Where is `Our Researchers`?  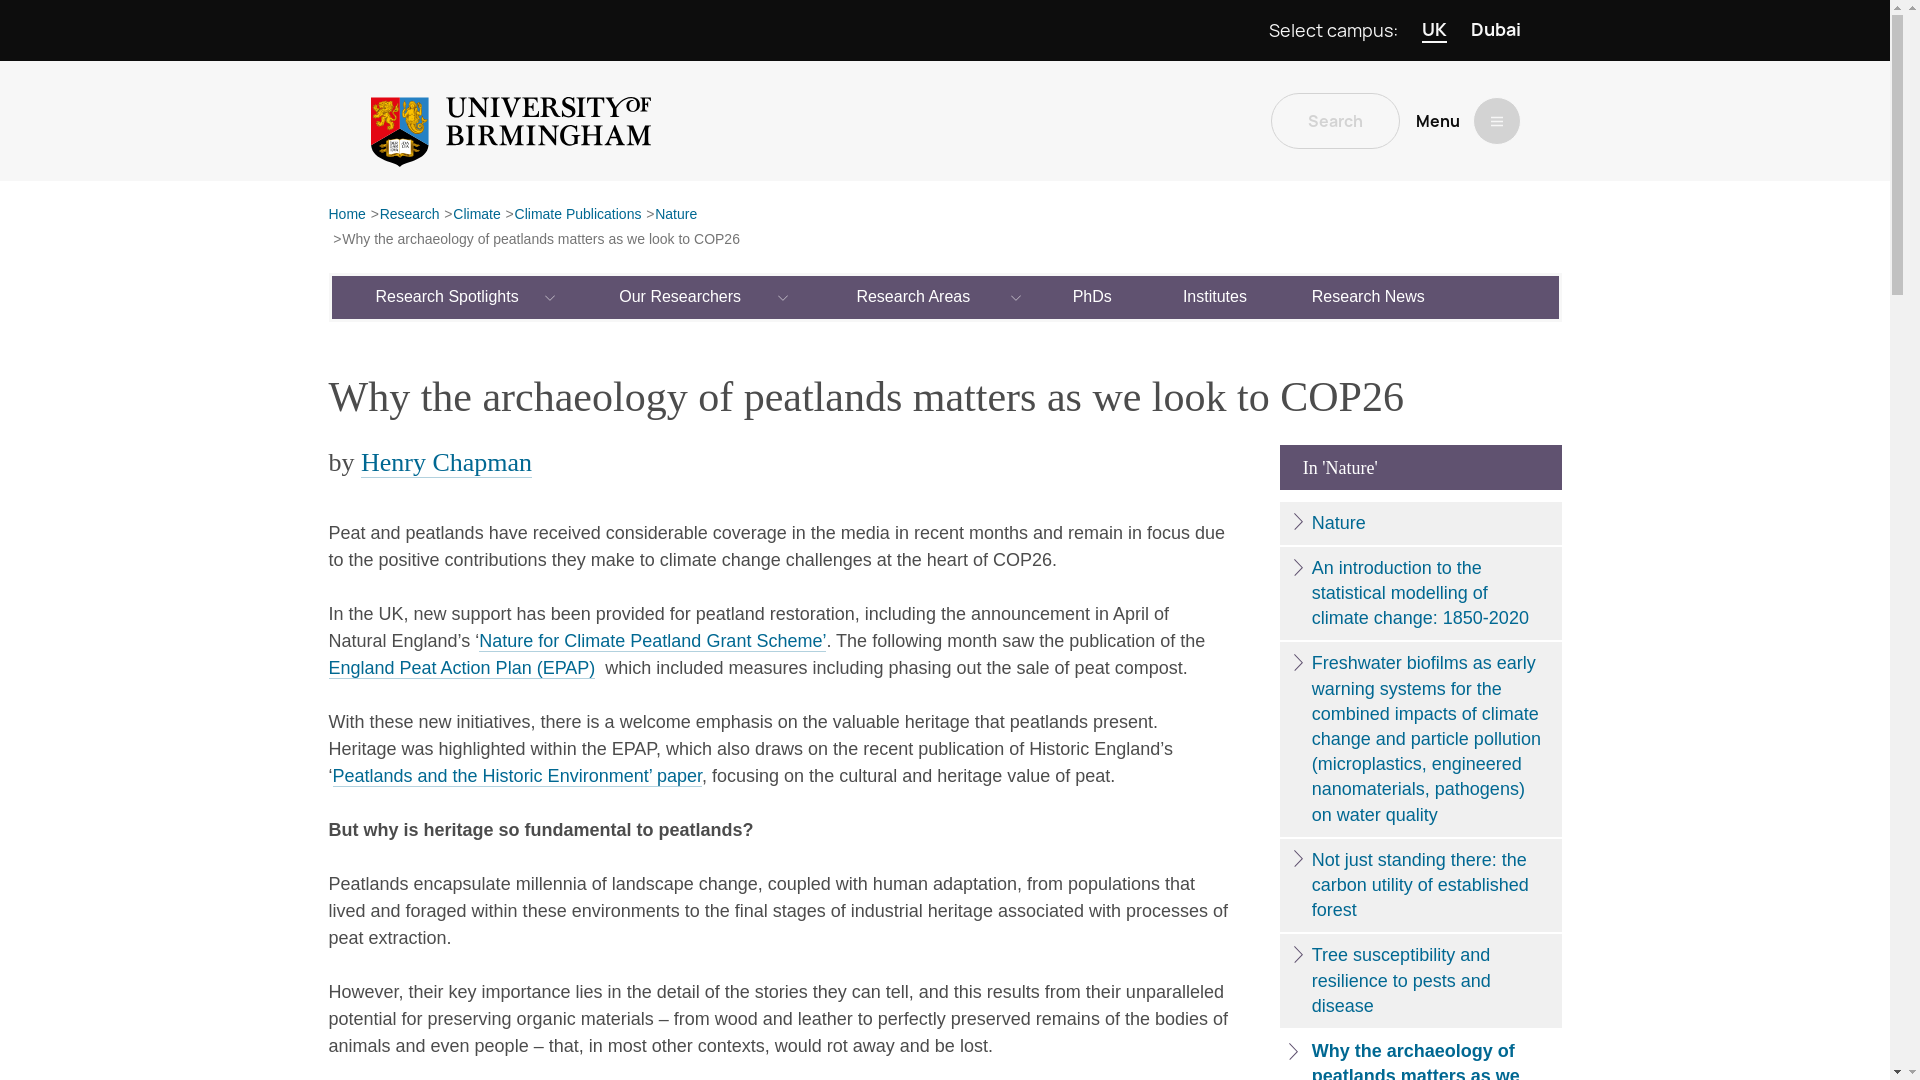
Our Researchers is located at coordinates (681, 296).